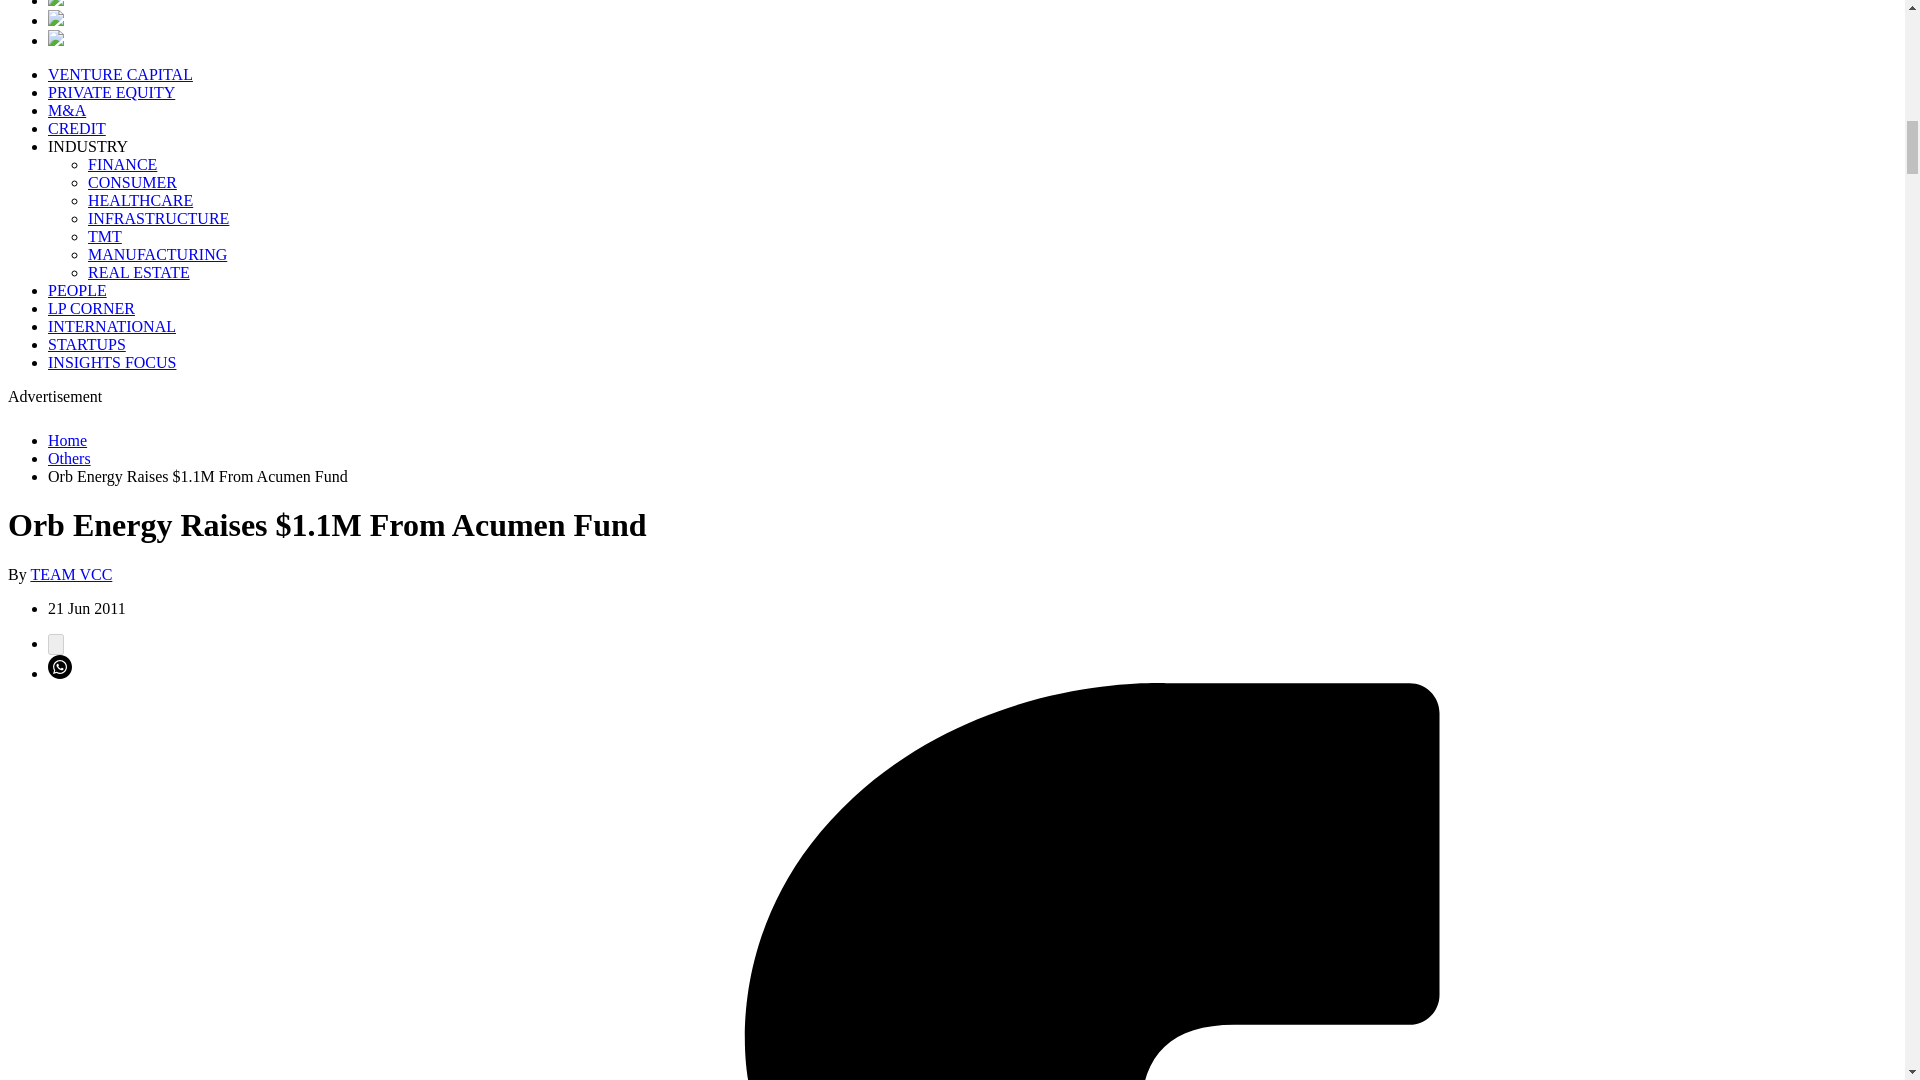 This screenshot has height=1080, width=1920. I want to click on PEOPLE, so click(78, 290).